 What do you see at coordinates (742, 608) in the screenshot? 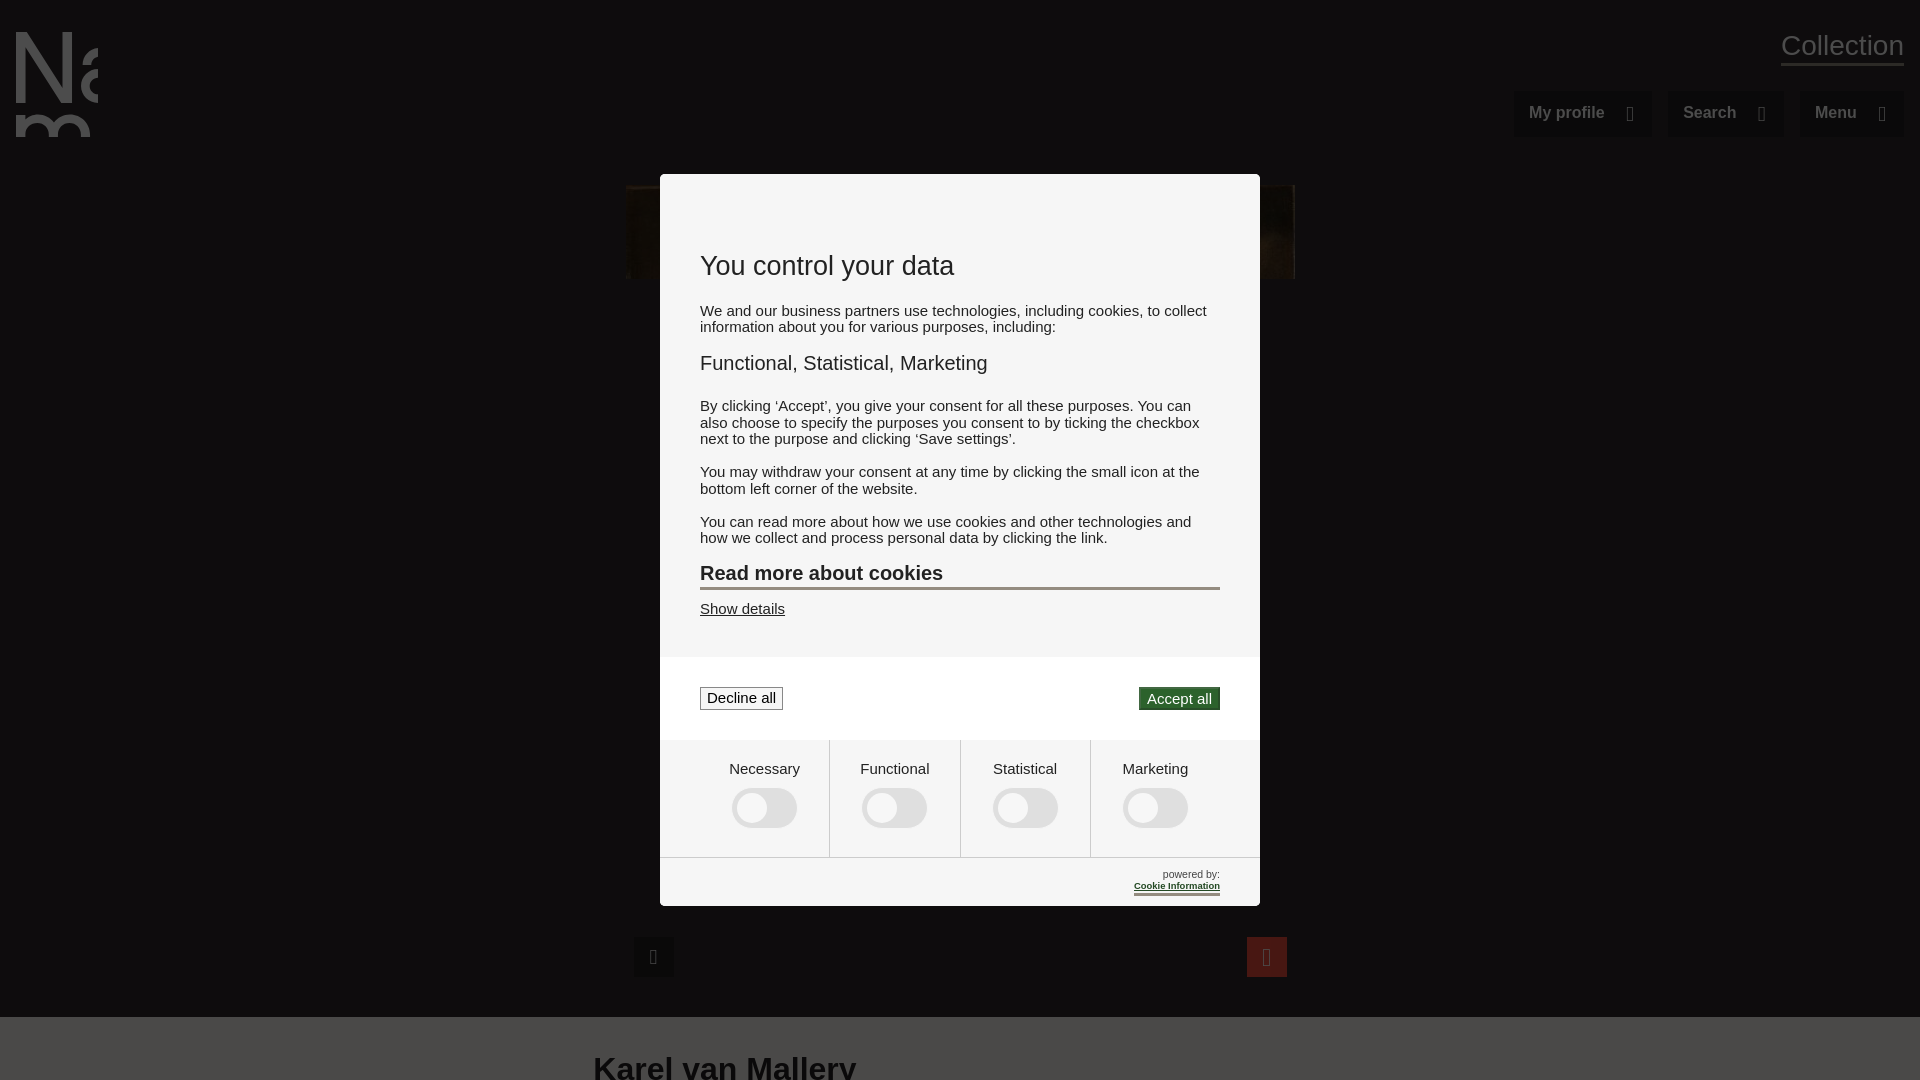
I see `Show details` at bounding box center [742, 608].